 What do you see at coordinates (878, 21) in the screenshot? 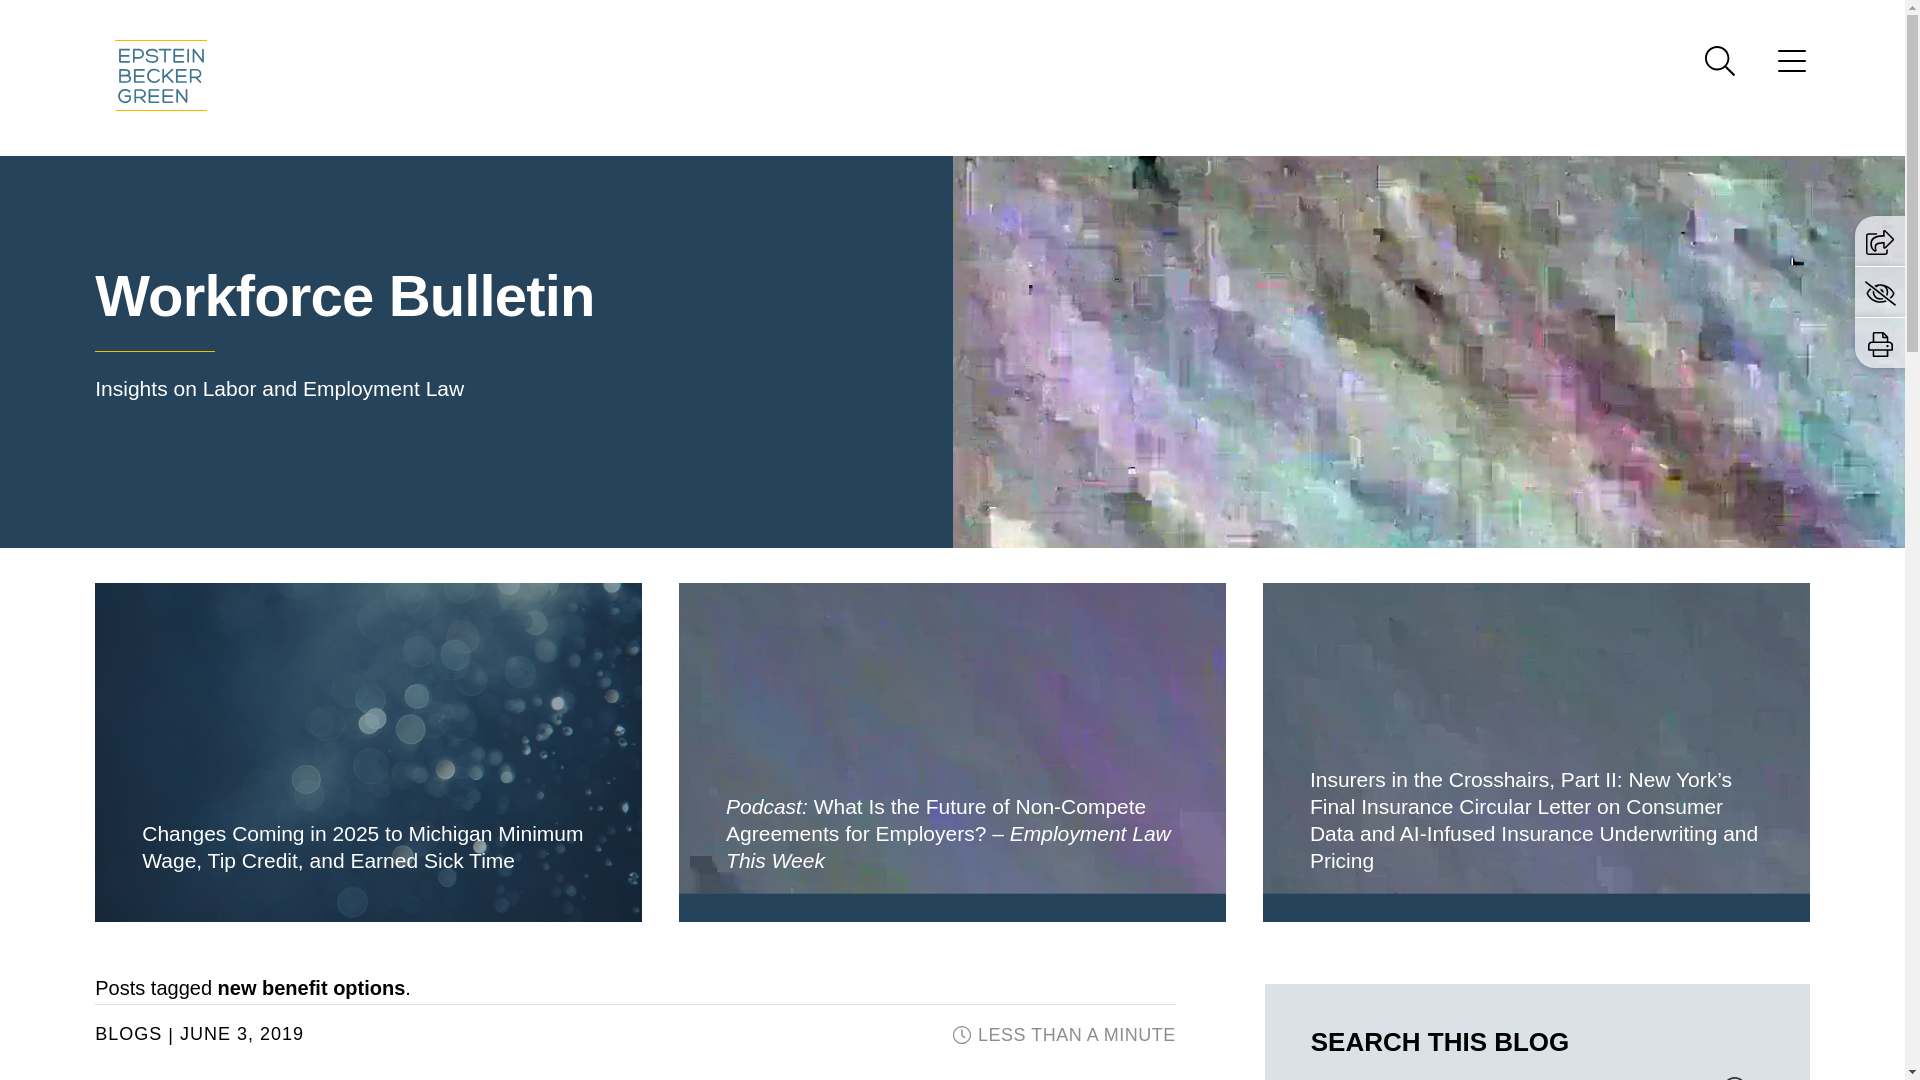
I see `Main Content` at bounding box center [878, 21].